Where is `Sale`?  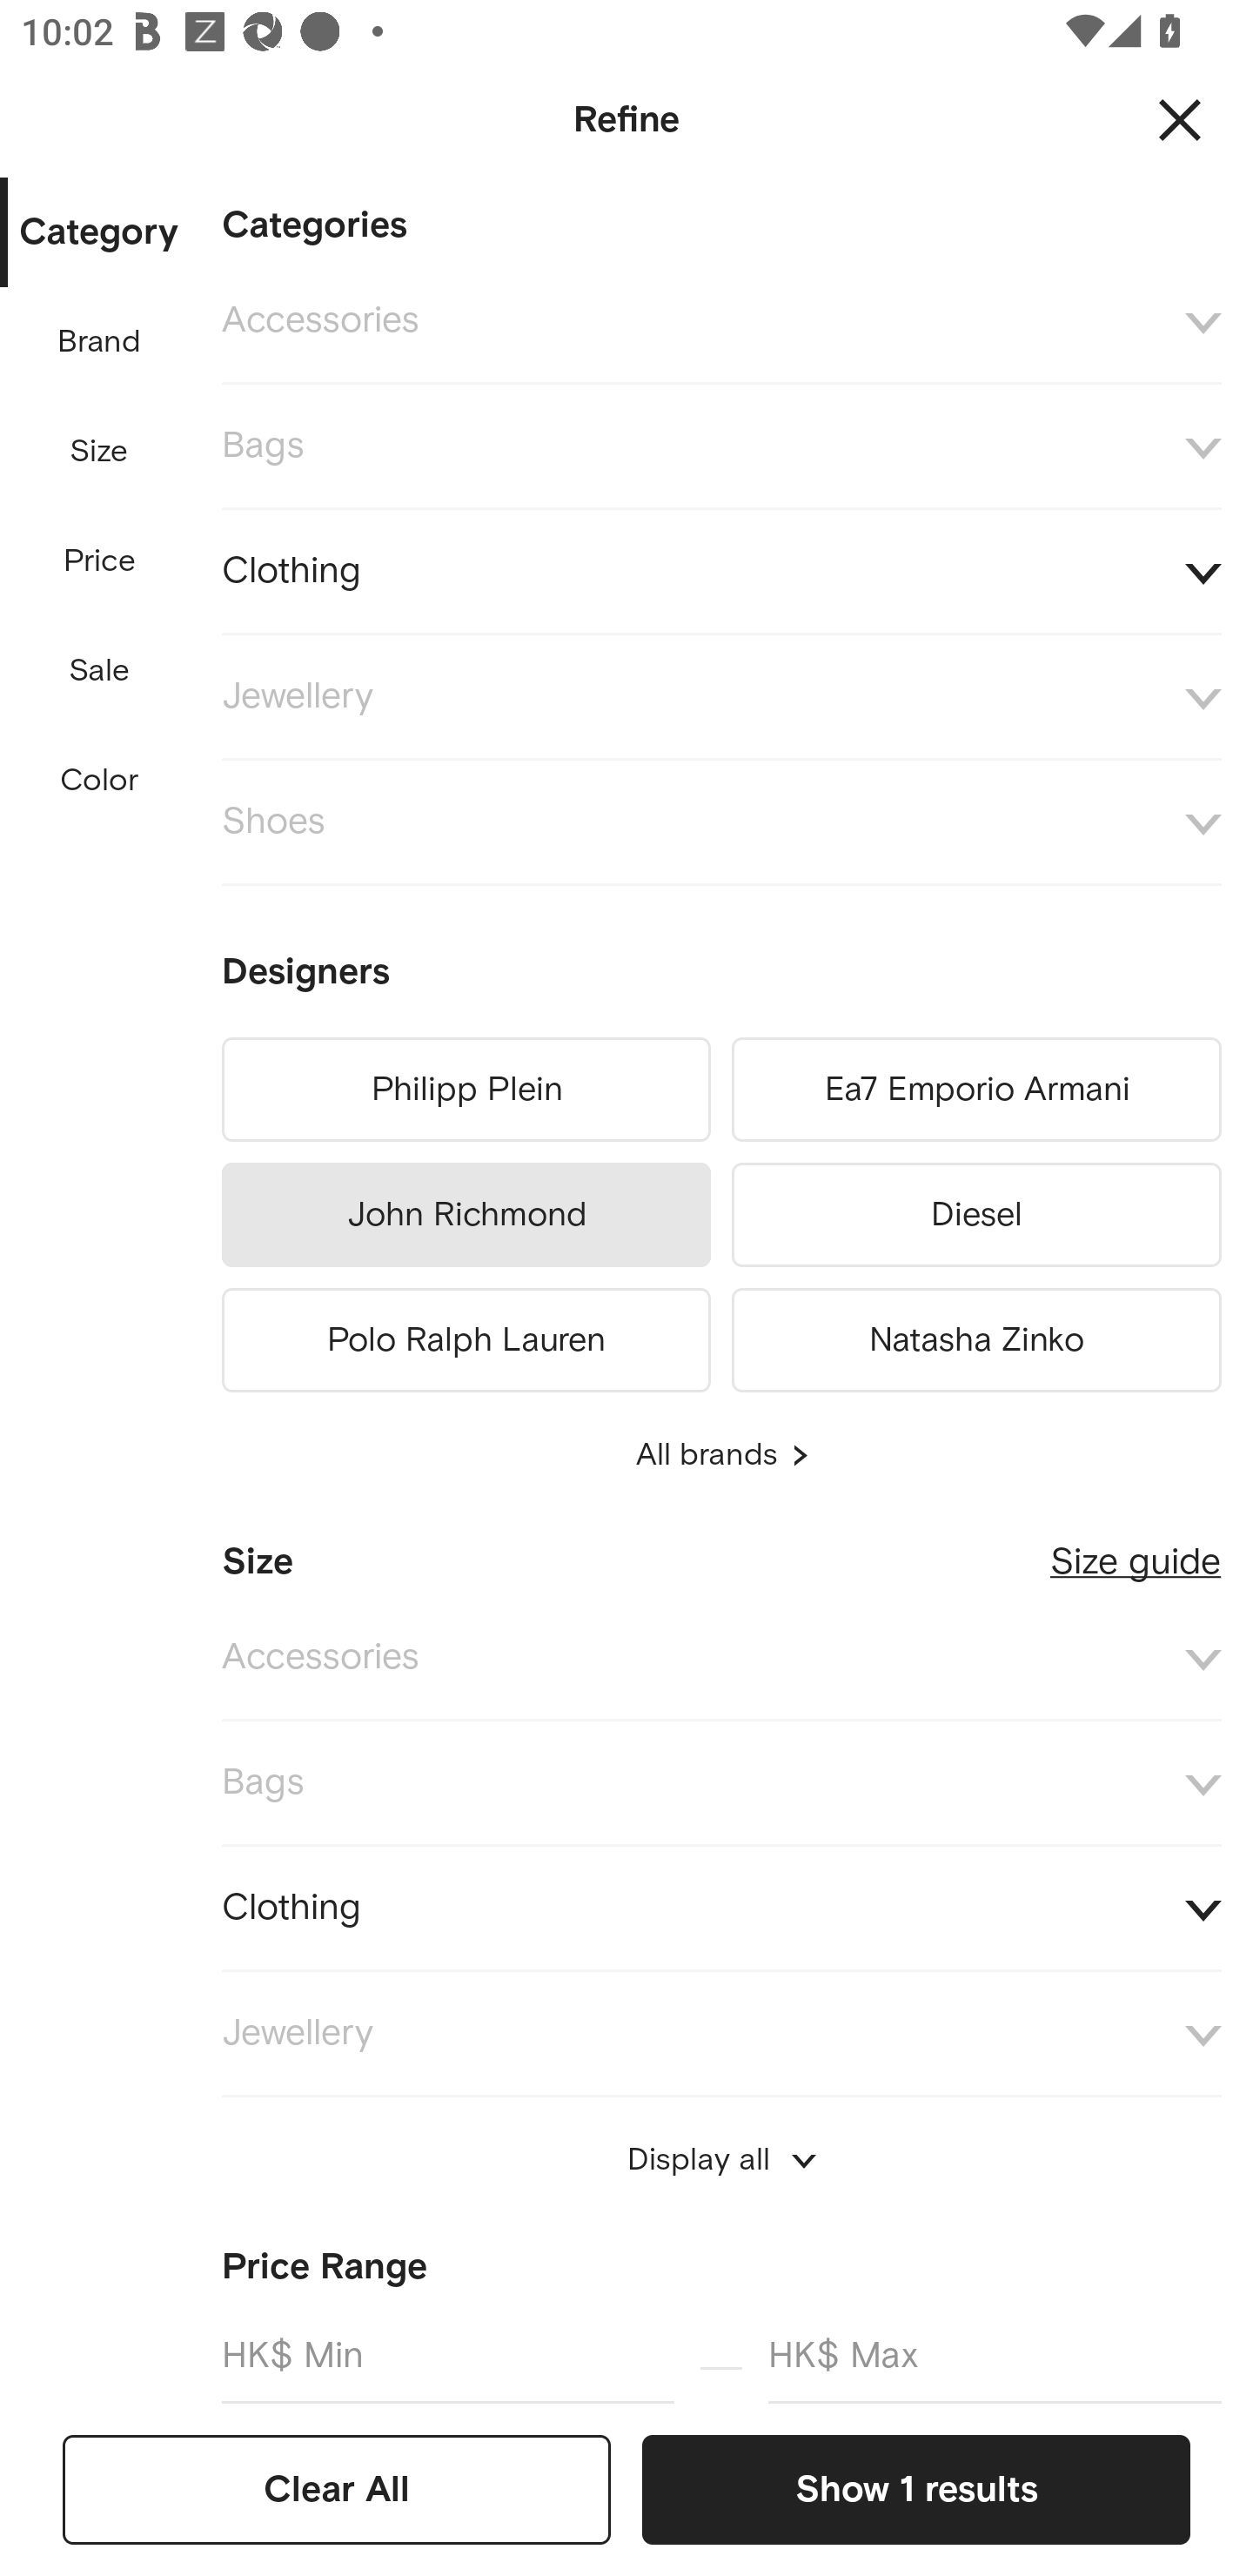 Sale is located at coordinates (98, 670).